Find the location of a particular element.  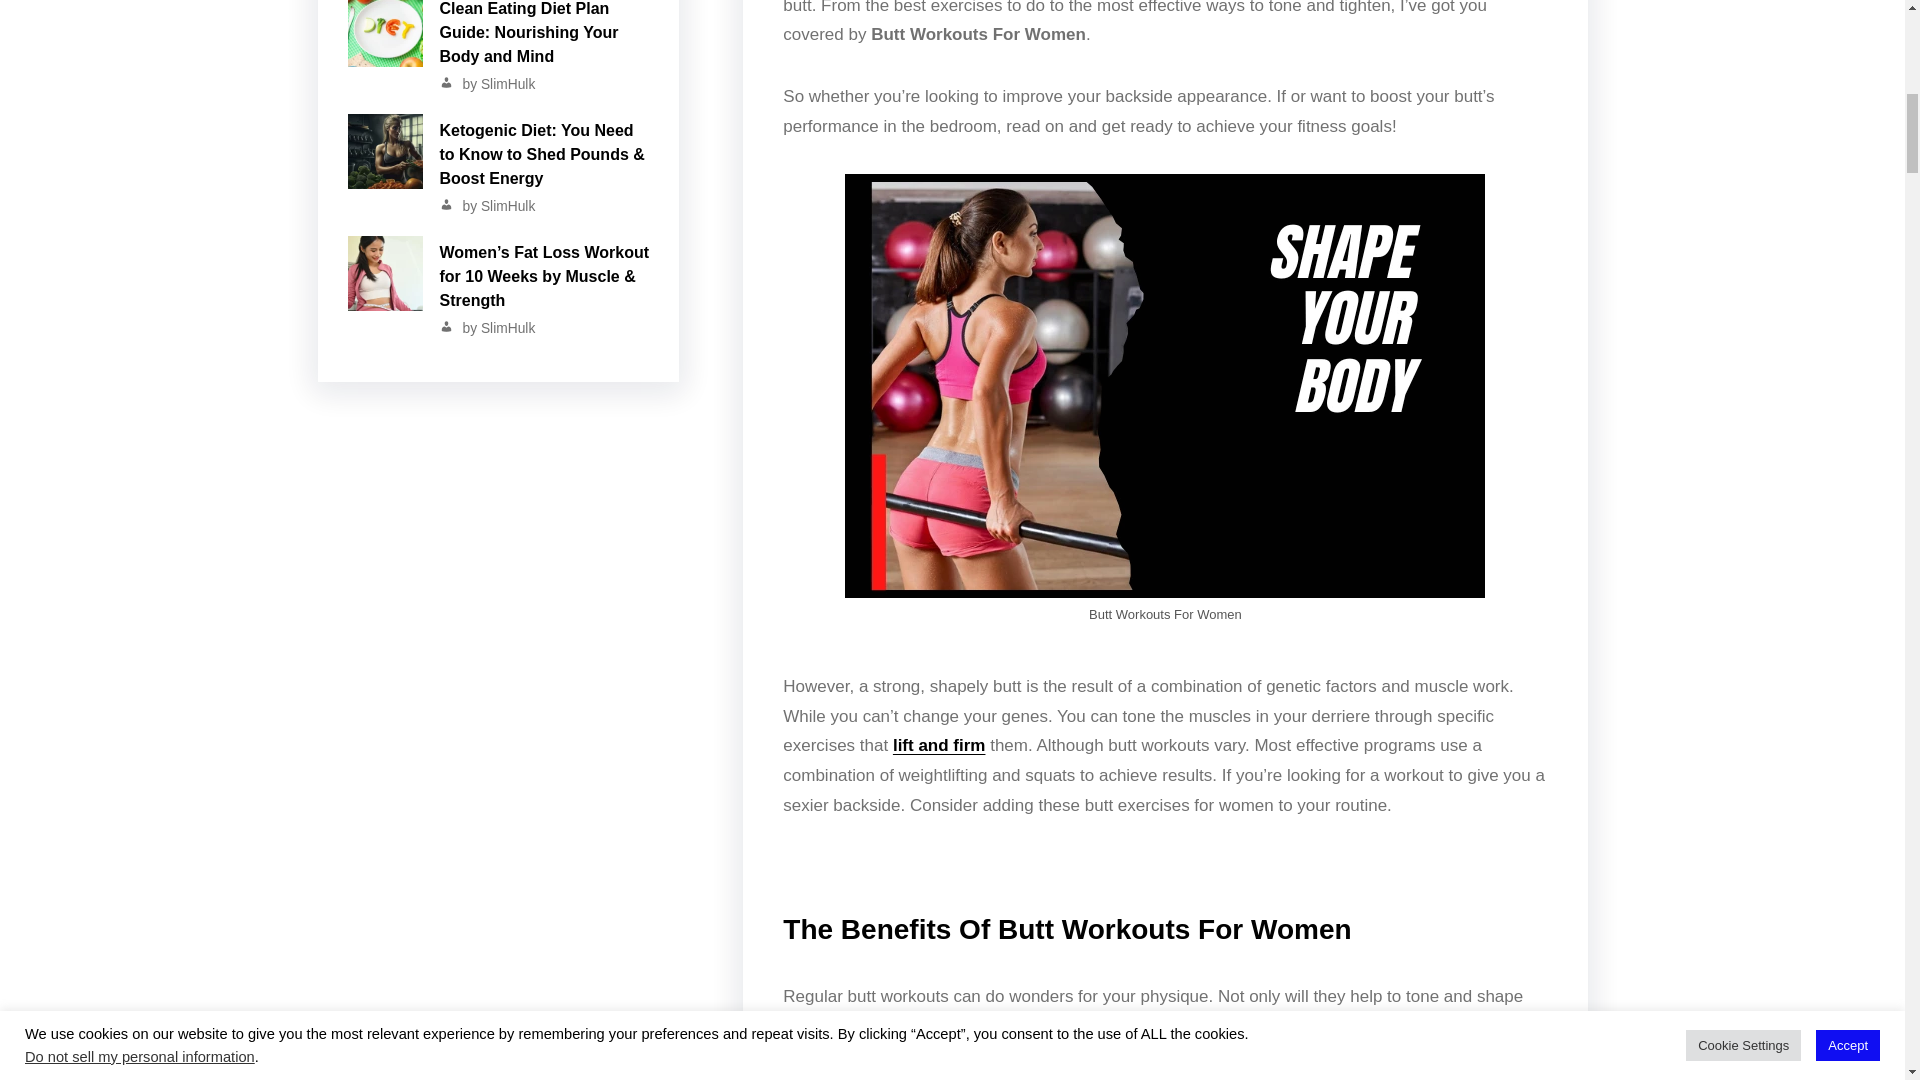

lift and firm is located at coordinates (939, 744).